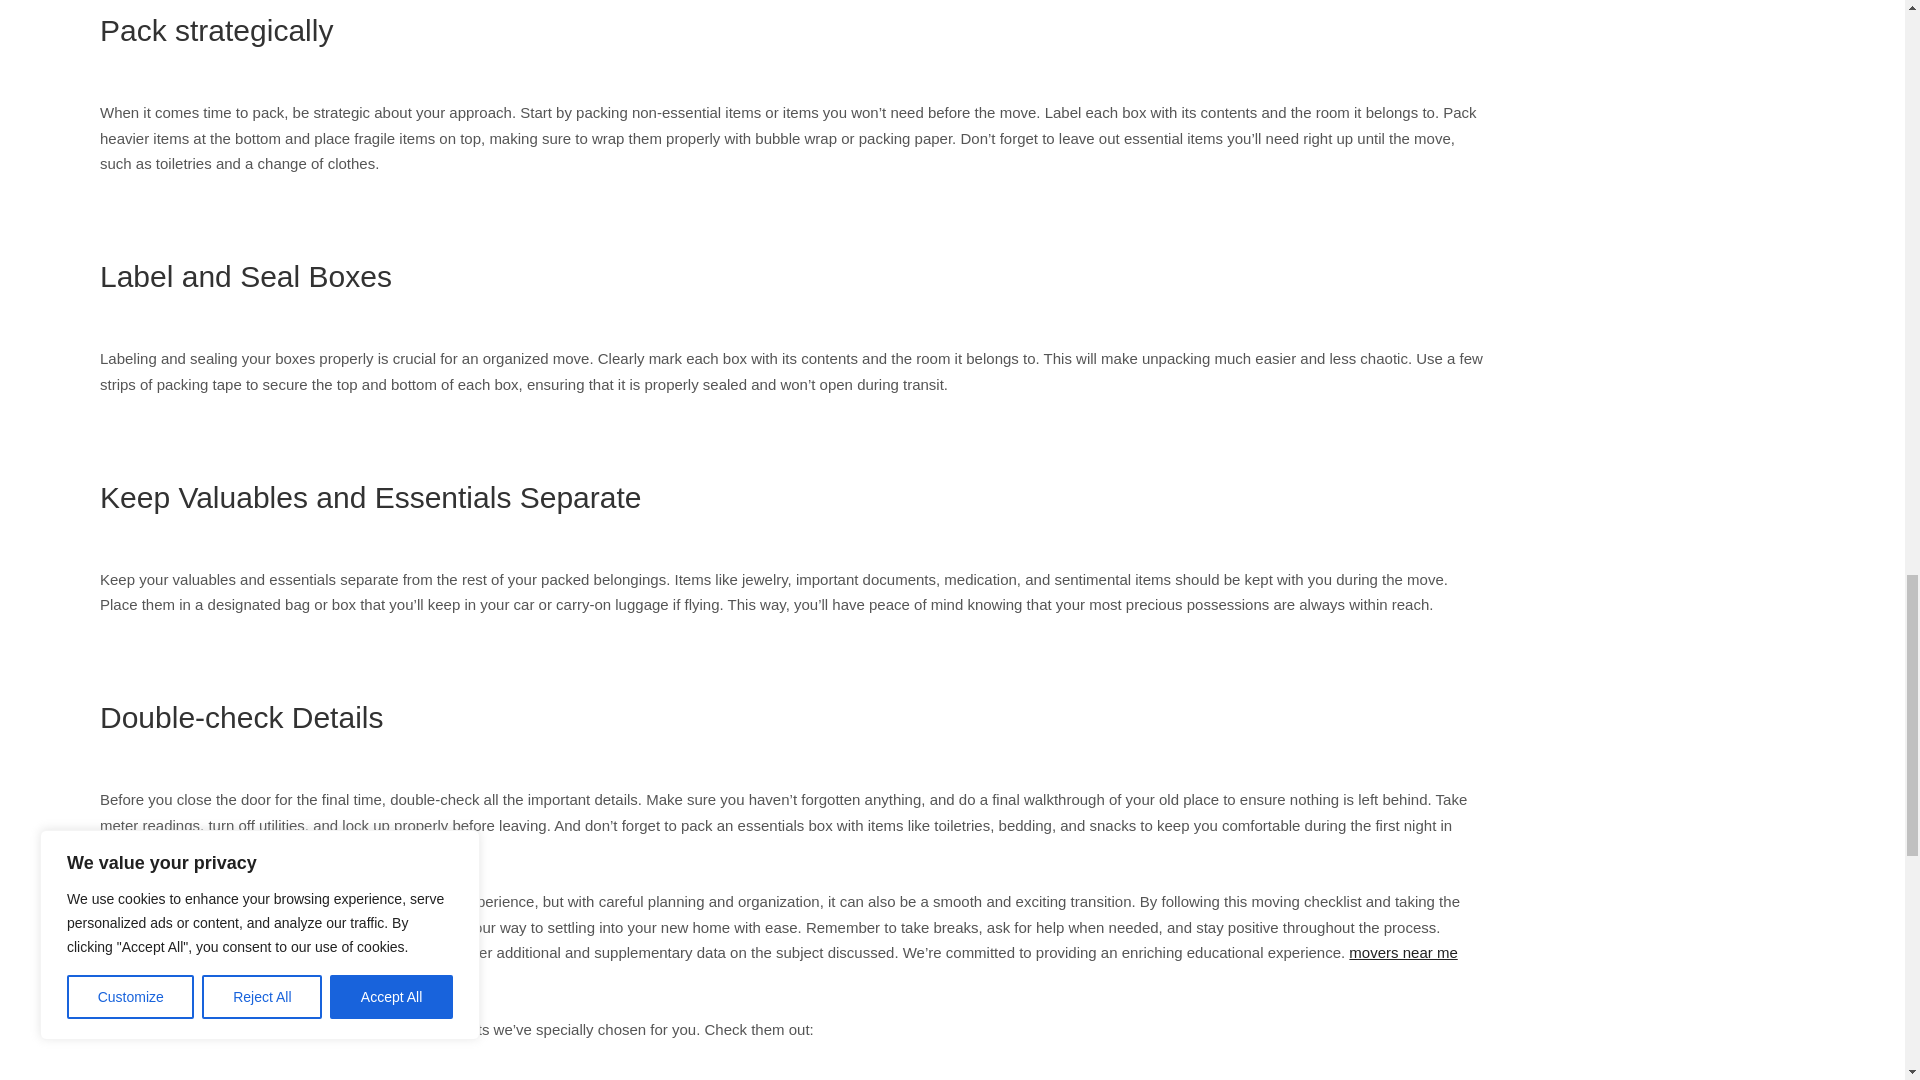 The image size is (1920, 1080). I want to click on suggested external, so click(328, 952).